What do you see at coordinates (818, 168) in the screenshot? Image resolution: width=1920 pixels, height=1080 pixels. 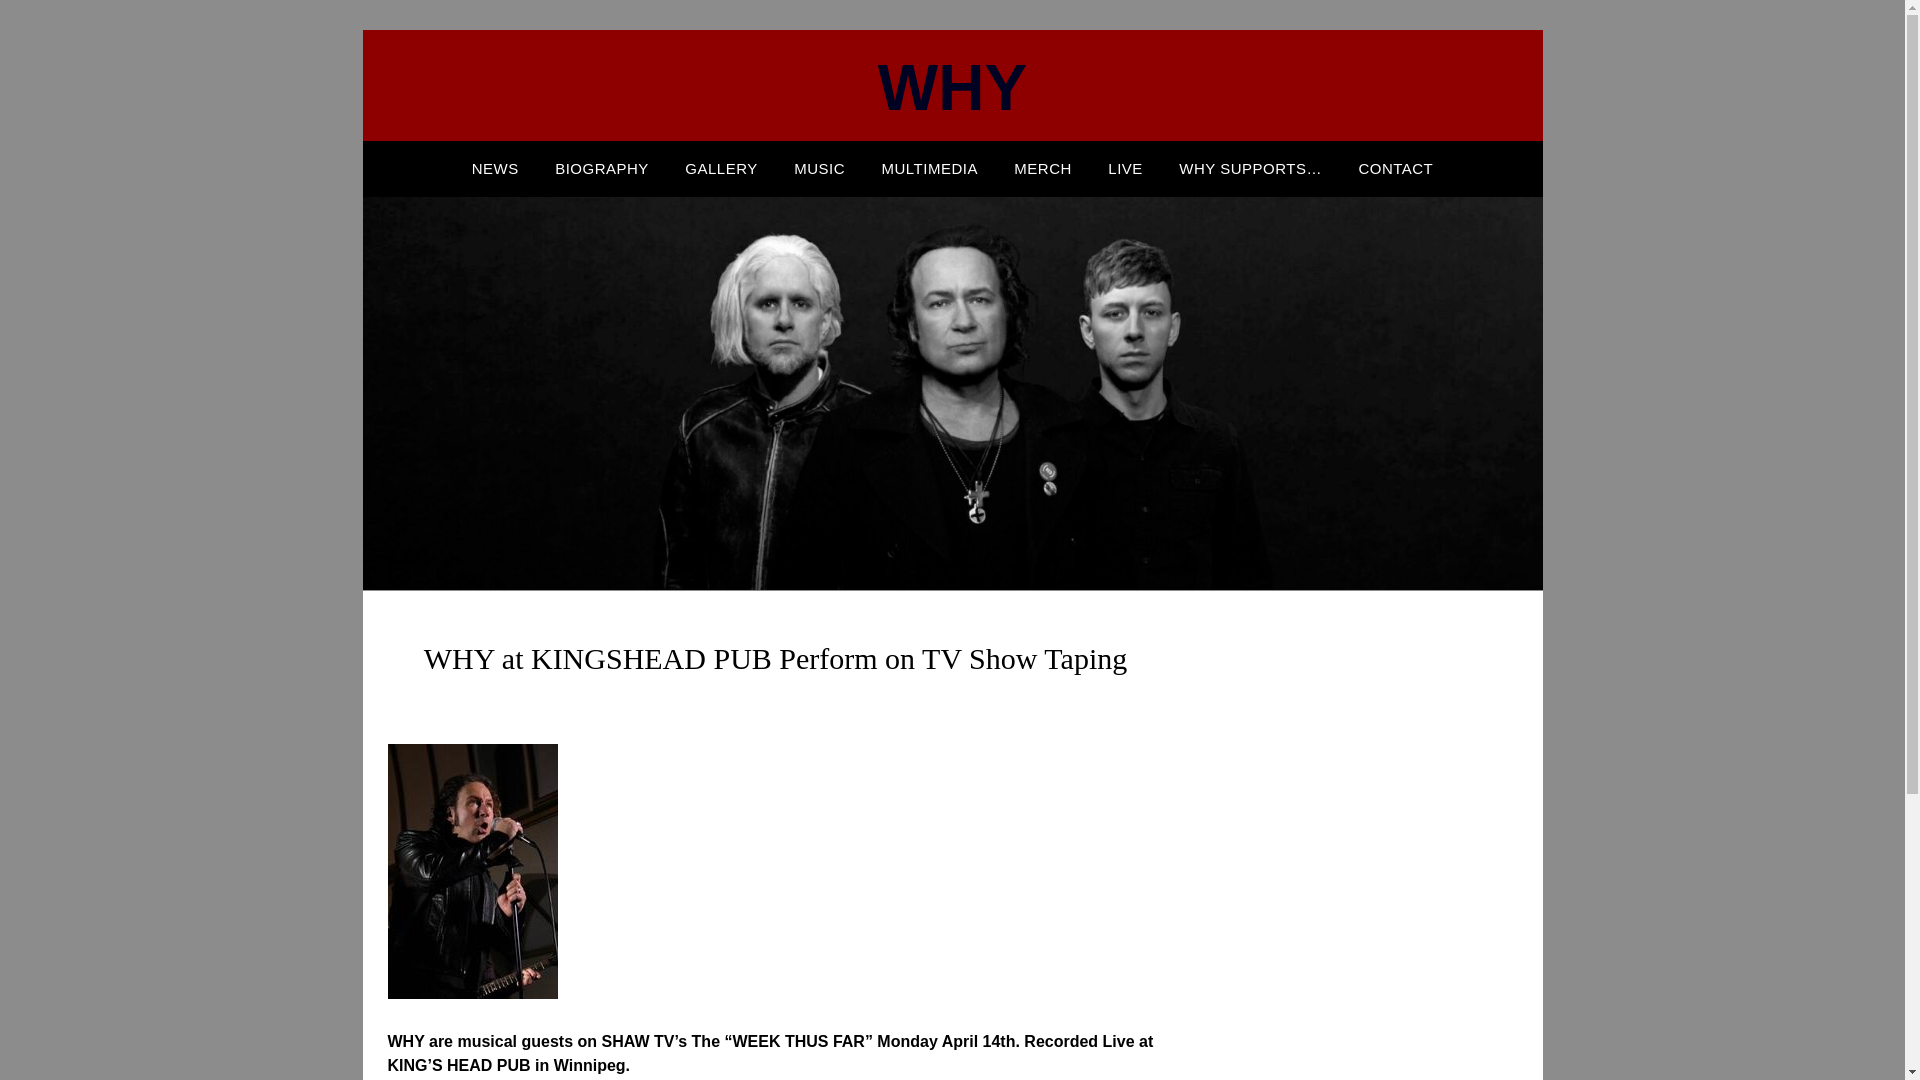 I see `MUSIC` at bounding box center [818, 168].